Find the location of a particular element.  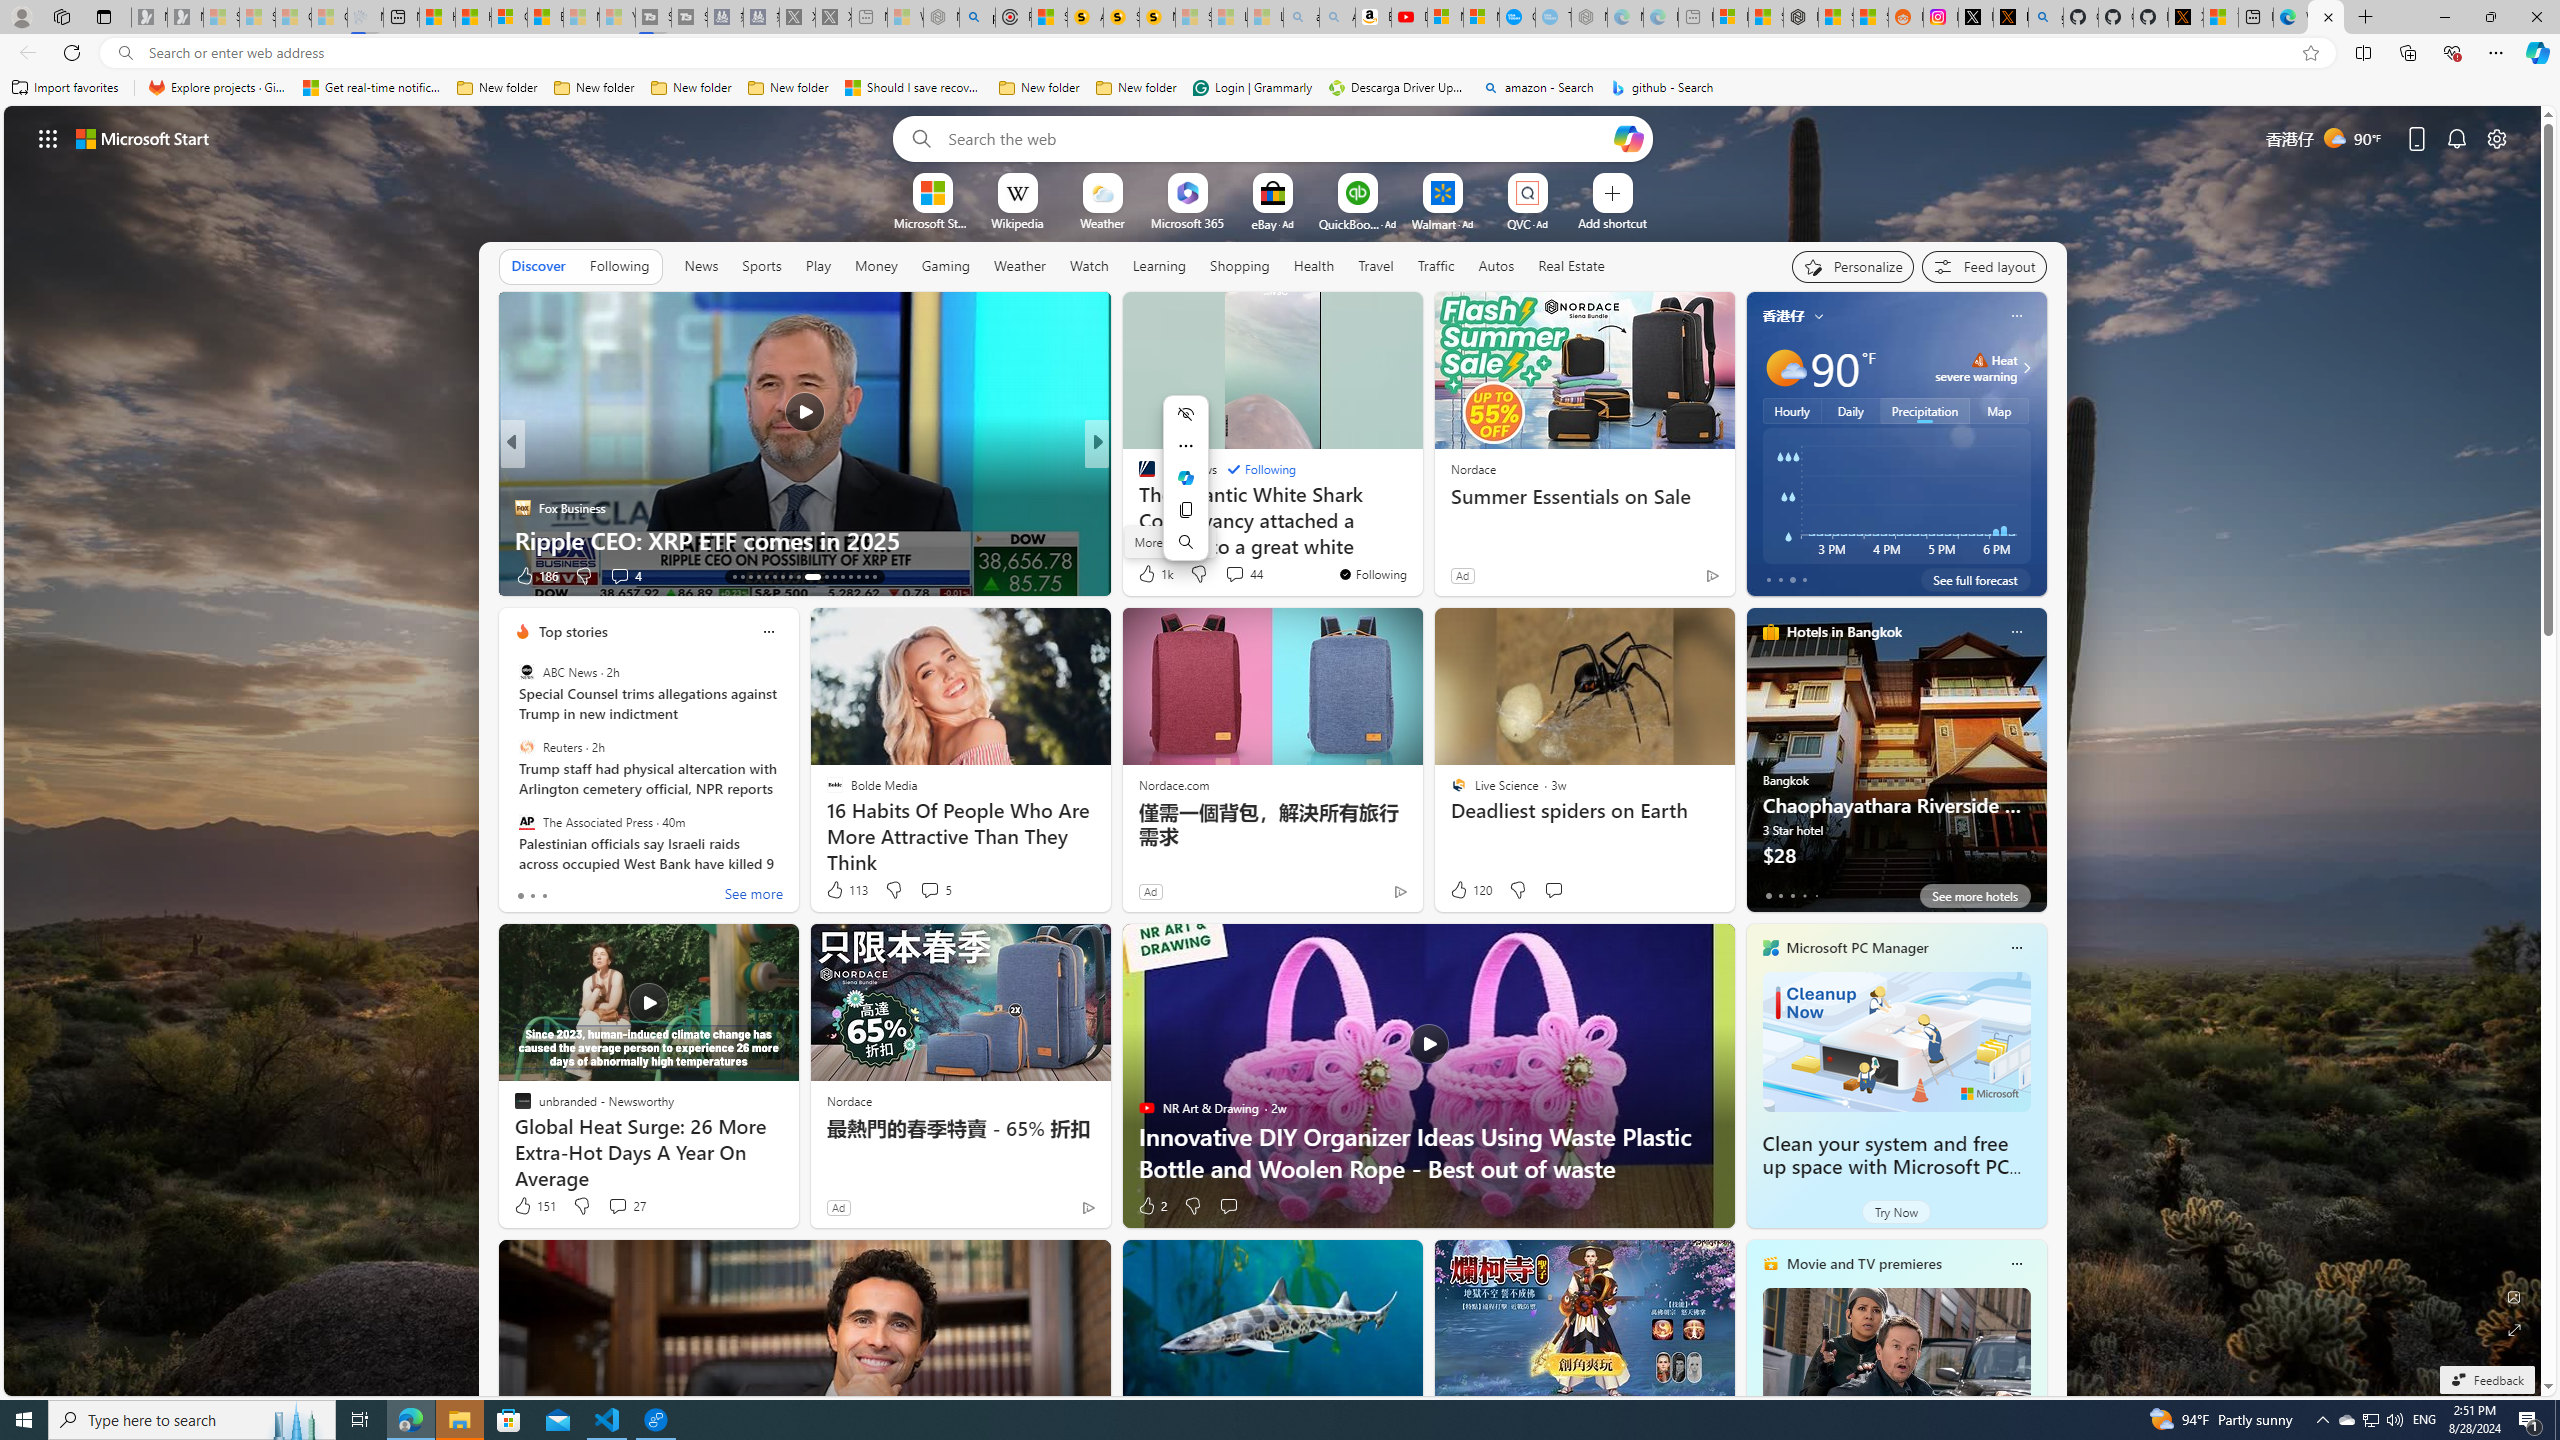

Nordace.com is located at coordinates (1174, 785).